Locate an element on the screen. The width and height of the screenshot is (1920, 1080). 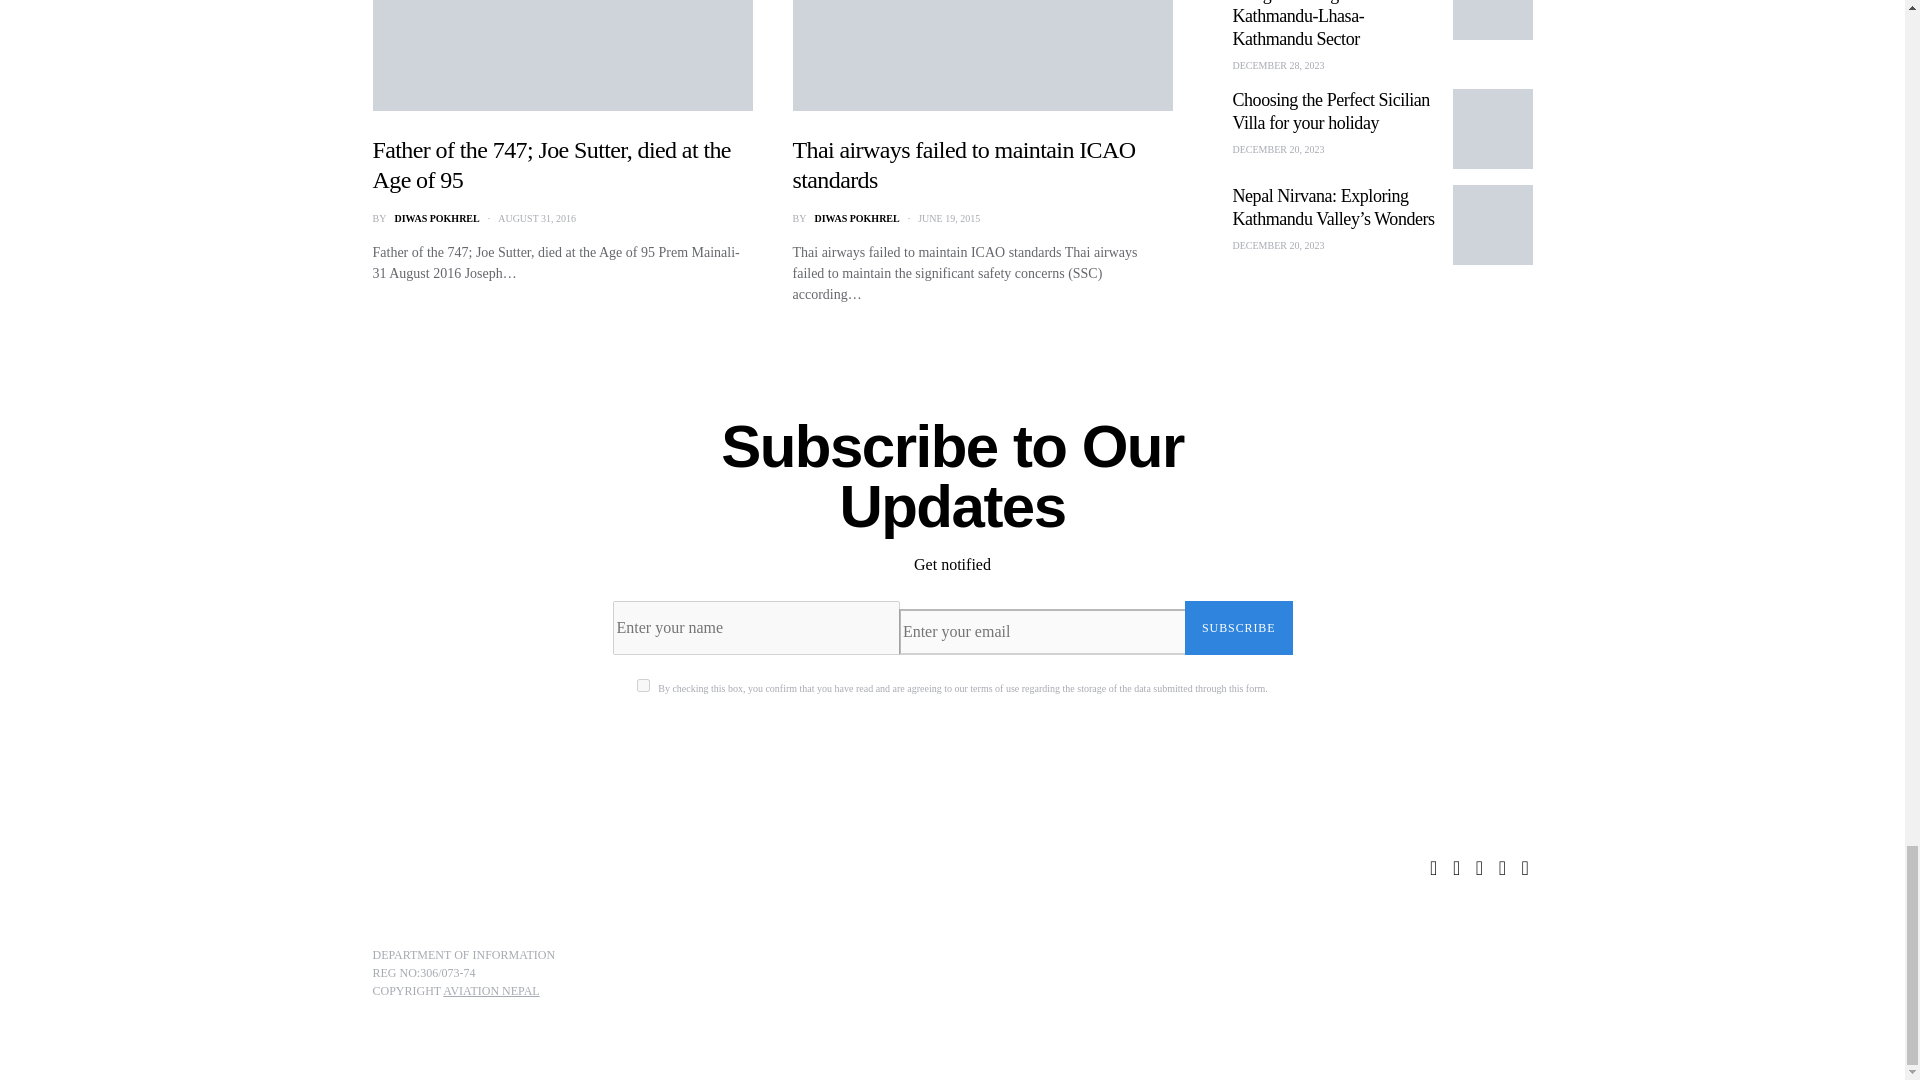
on is located at coordinates (644, 686).